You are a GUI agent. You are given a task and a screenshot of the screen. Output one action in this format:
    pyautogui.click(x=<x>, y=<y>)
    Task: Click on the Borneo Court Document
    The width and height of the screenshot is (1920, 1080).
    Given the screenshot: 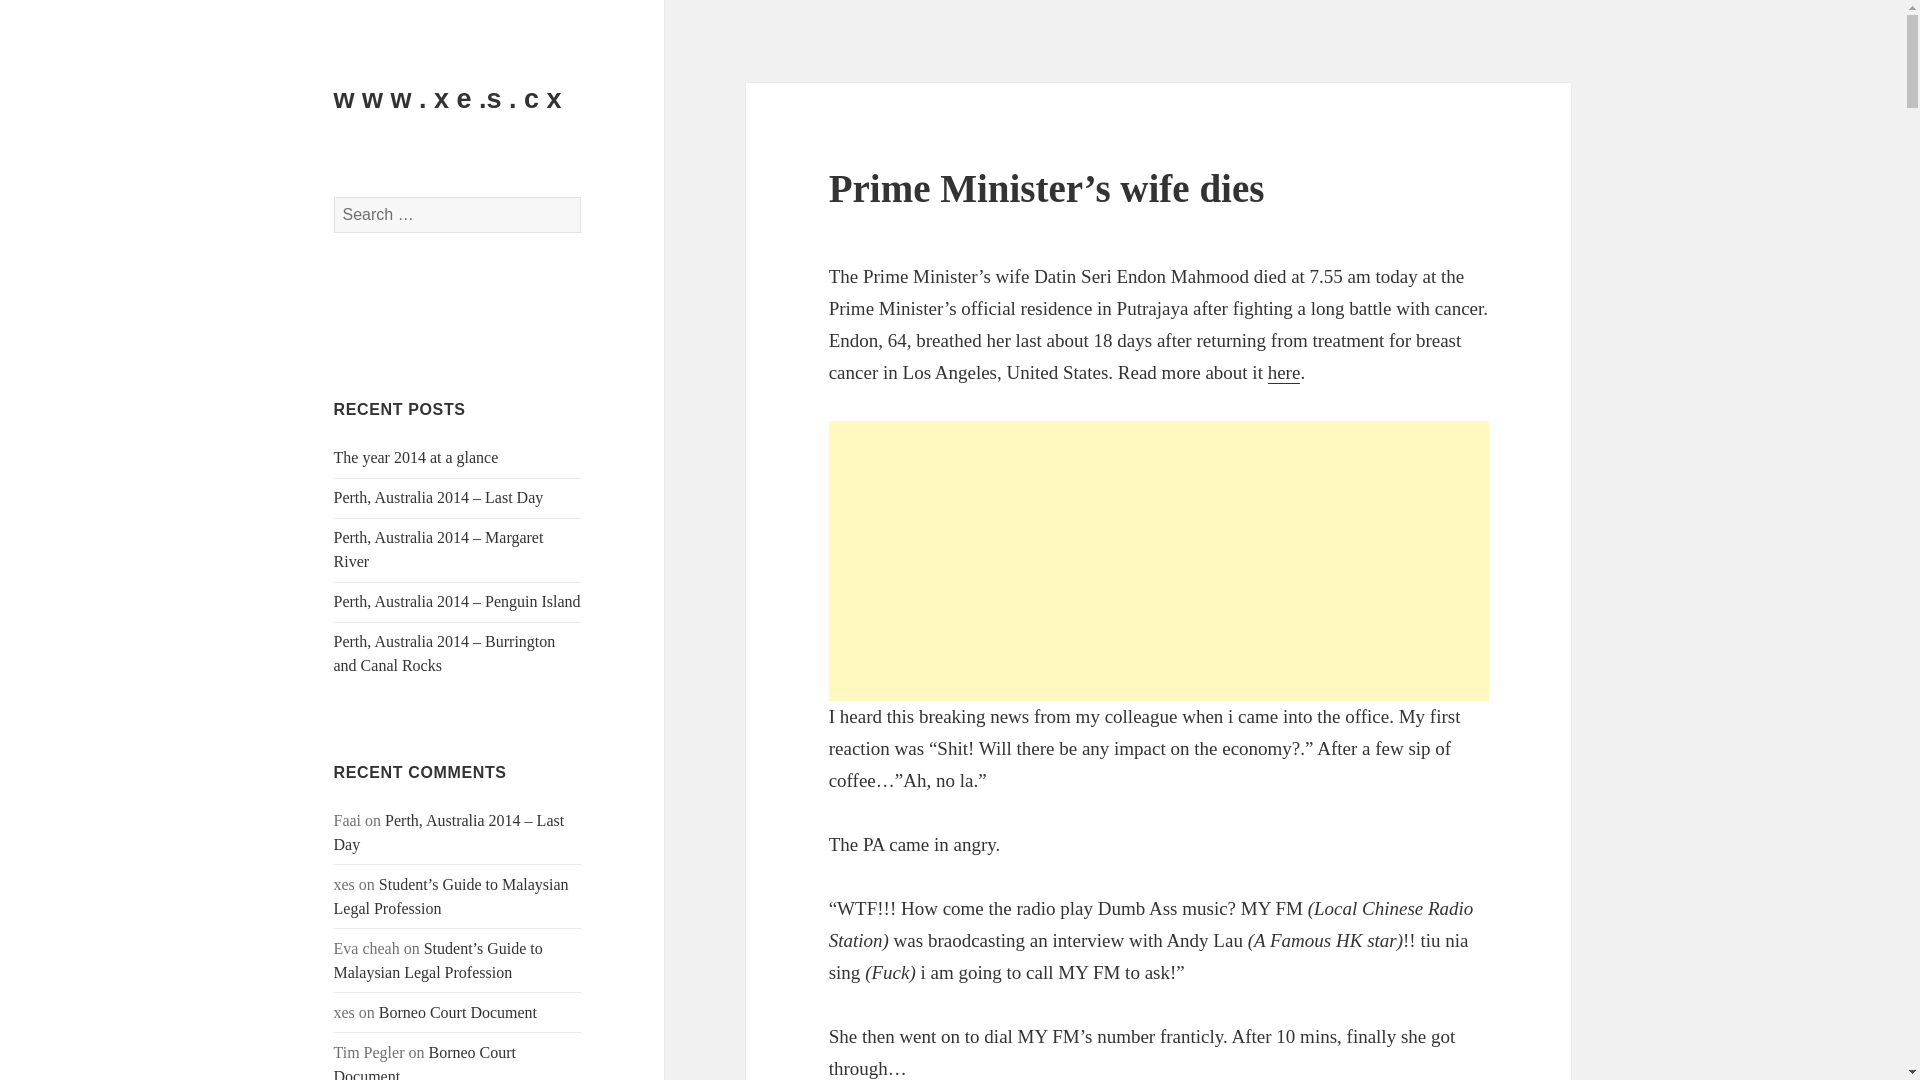 What is the action you would take?
    pyautogui.click(x=458, y=1012)
    